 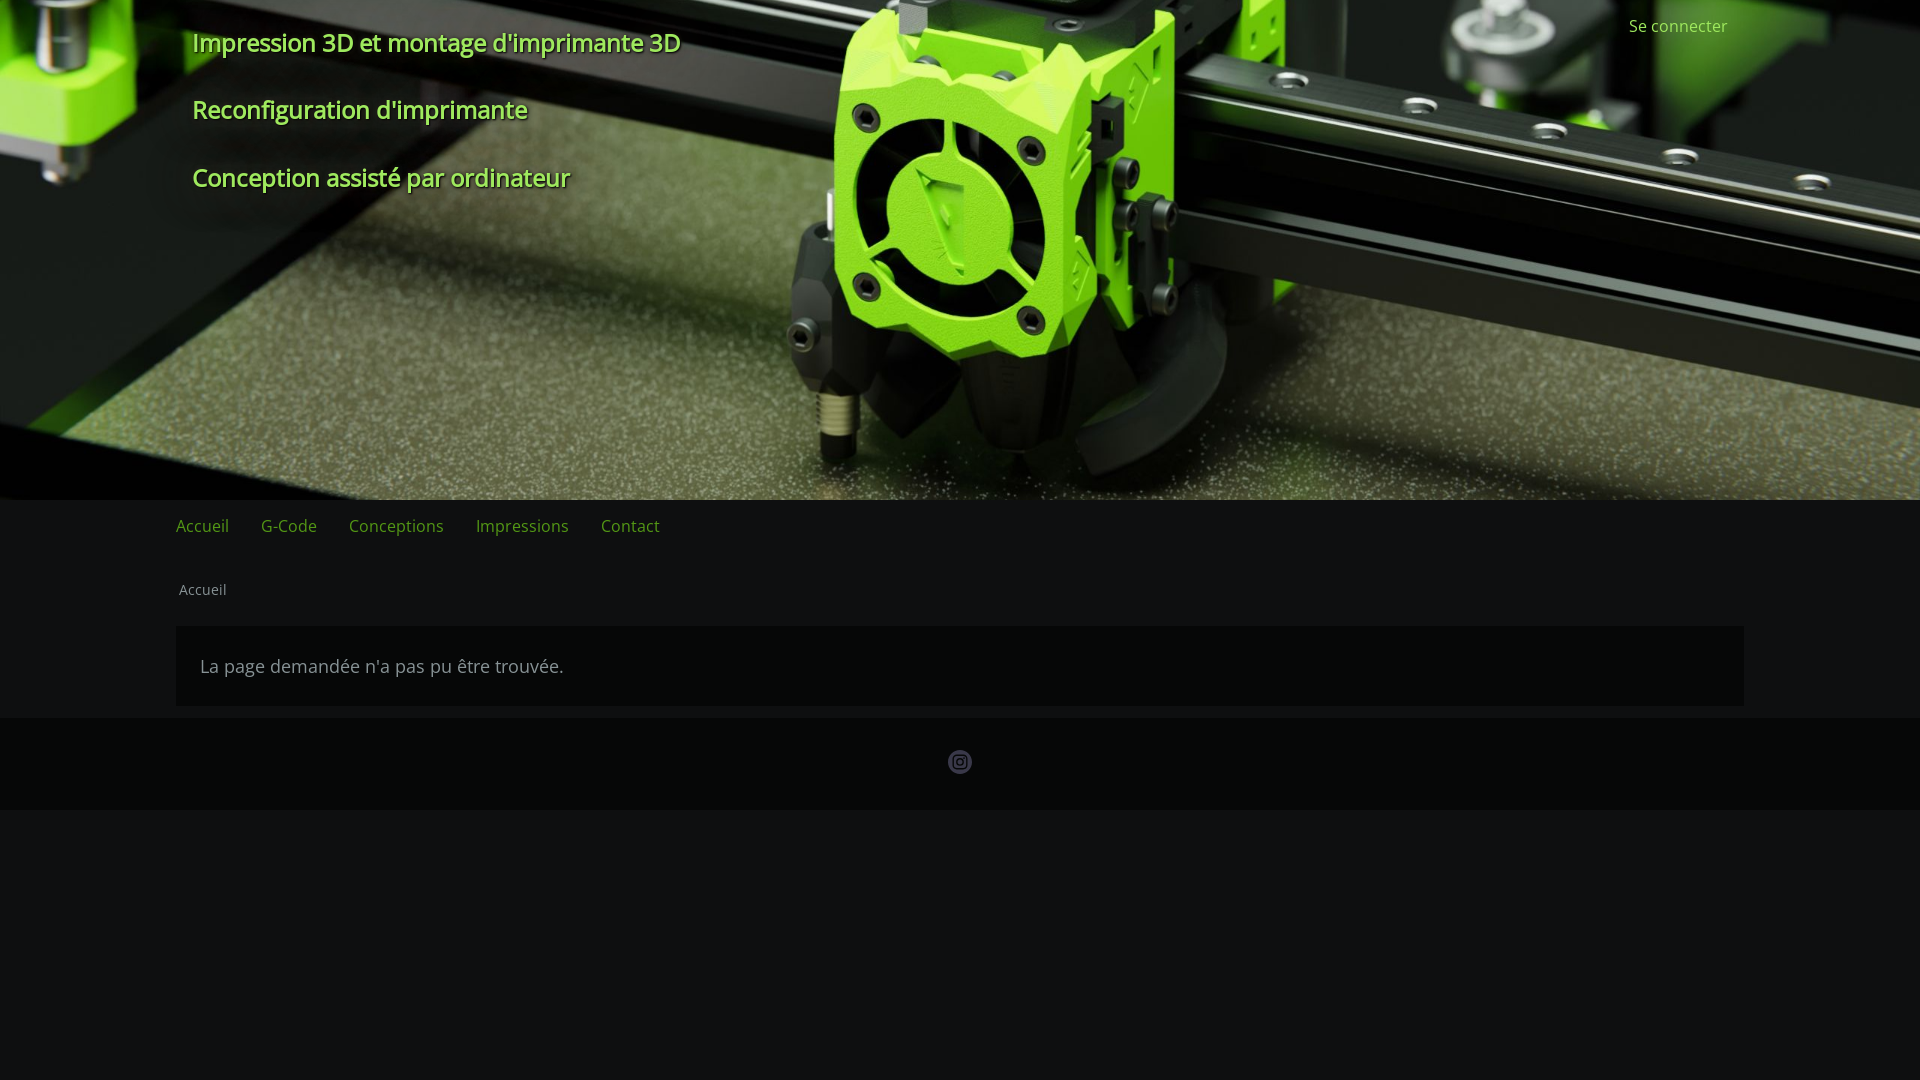 What do you see at coordinates (203, 590) in the screenshot?
I see `Accueil` at bounding box center [203, 590].